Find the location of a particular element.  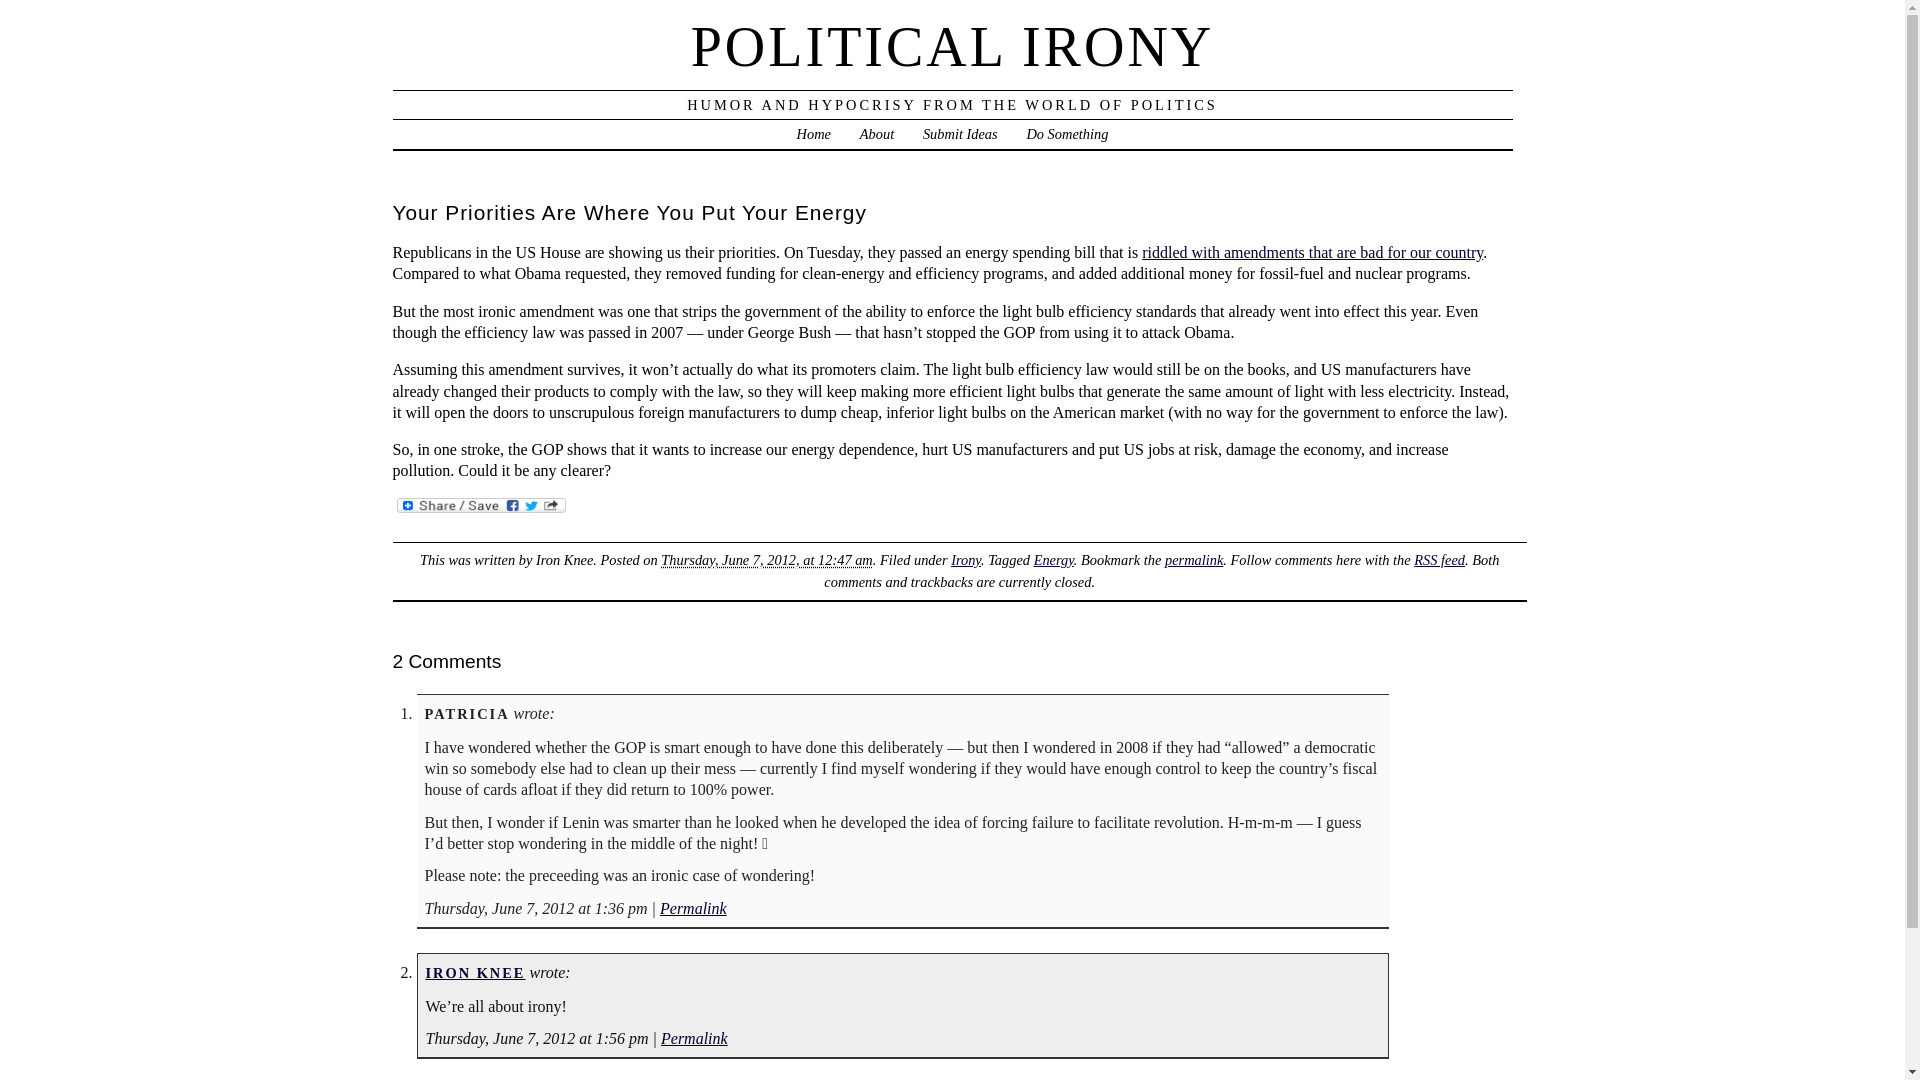

Permalink is located at coordinates (694, 908).